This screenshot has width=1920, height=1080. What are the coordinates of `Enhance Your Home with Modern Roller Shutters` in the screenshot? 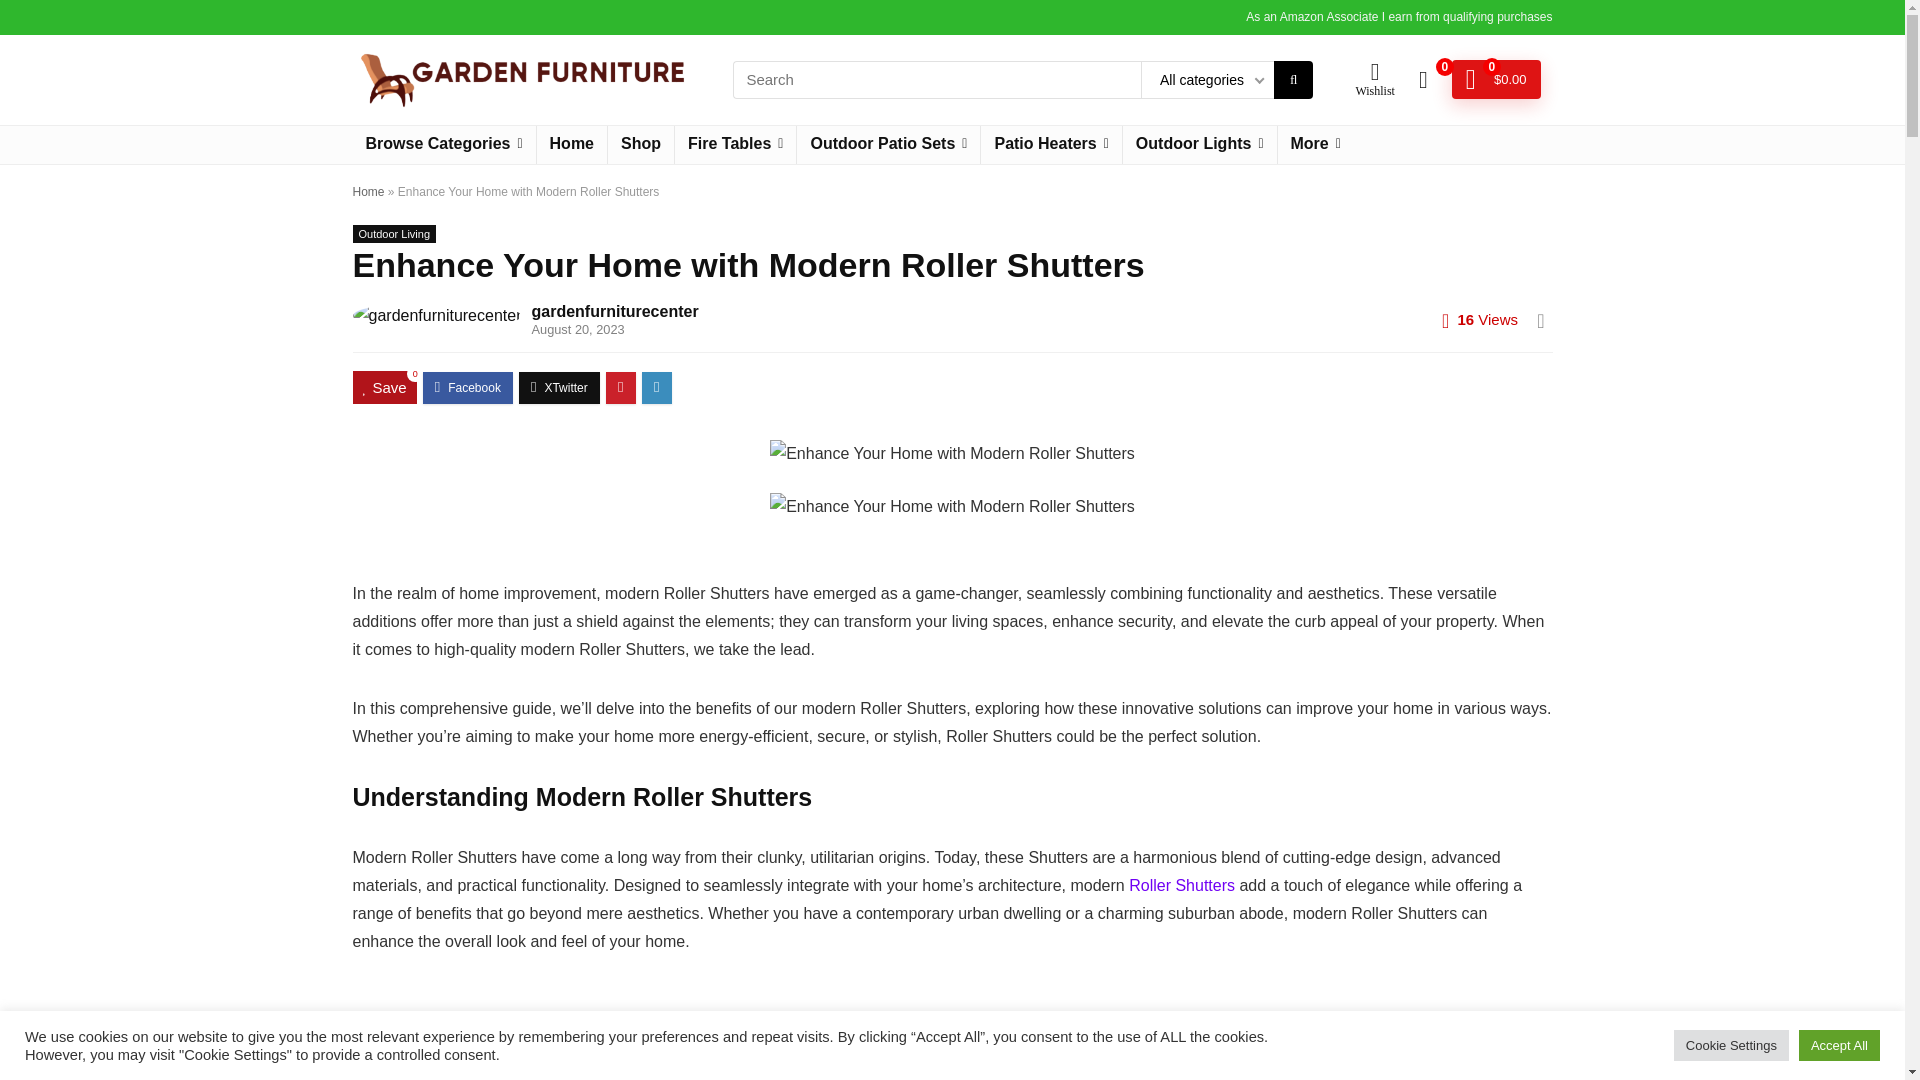 It's located at (952, 506).